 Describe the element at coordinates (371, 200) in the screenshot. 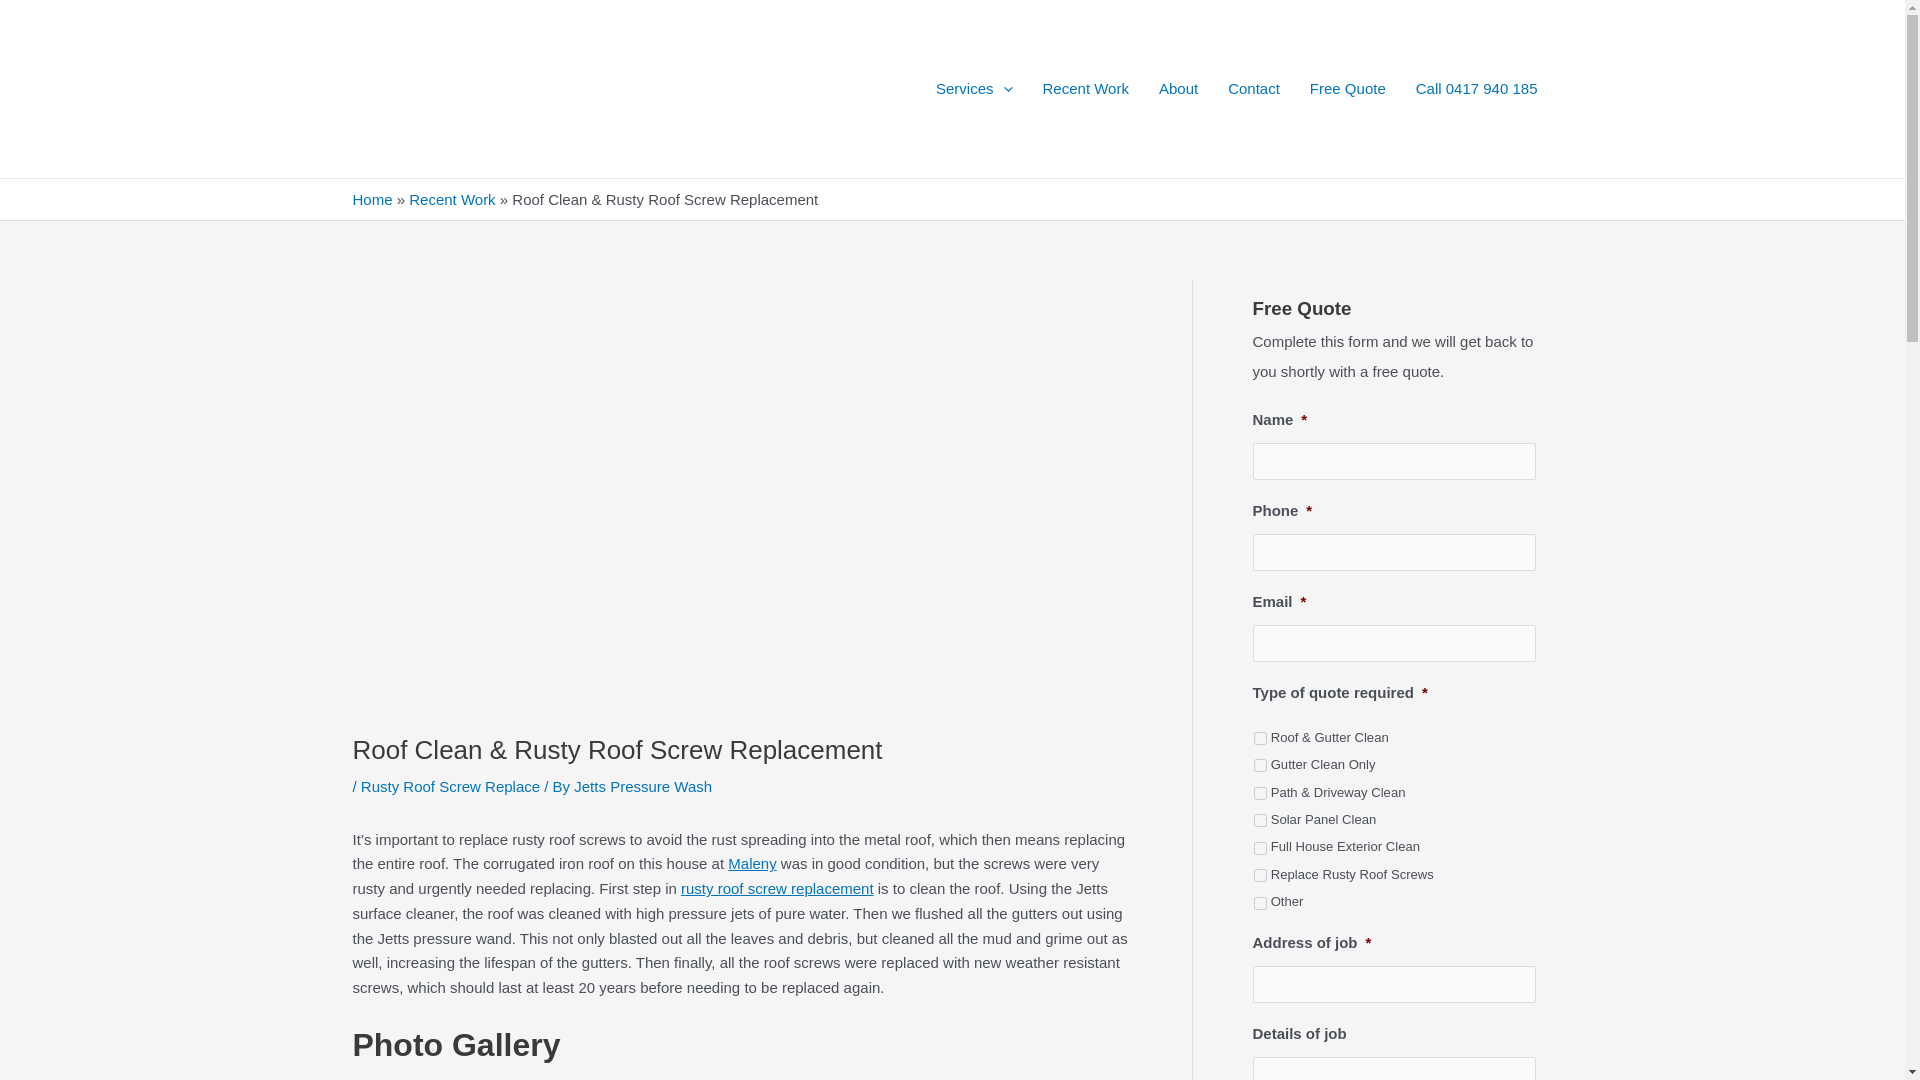

I see `Home` at that location.